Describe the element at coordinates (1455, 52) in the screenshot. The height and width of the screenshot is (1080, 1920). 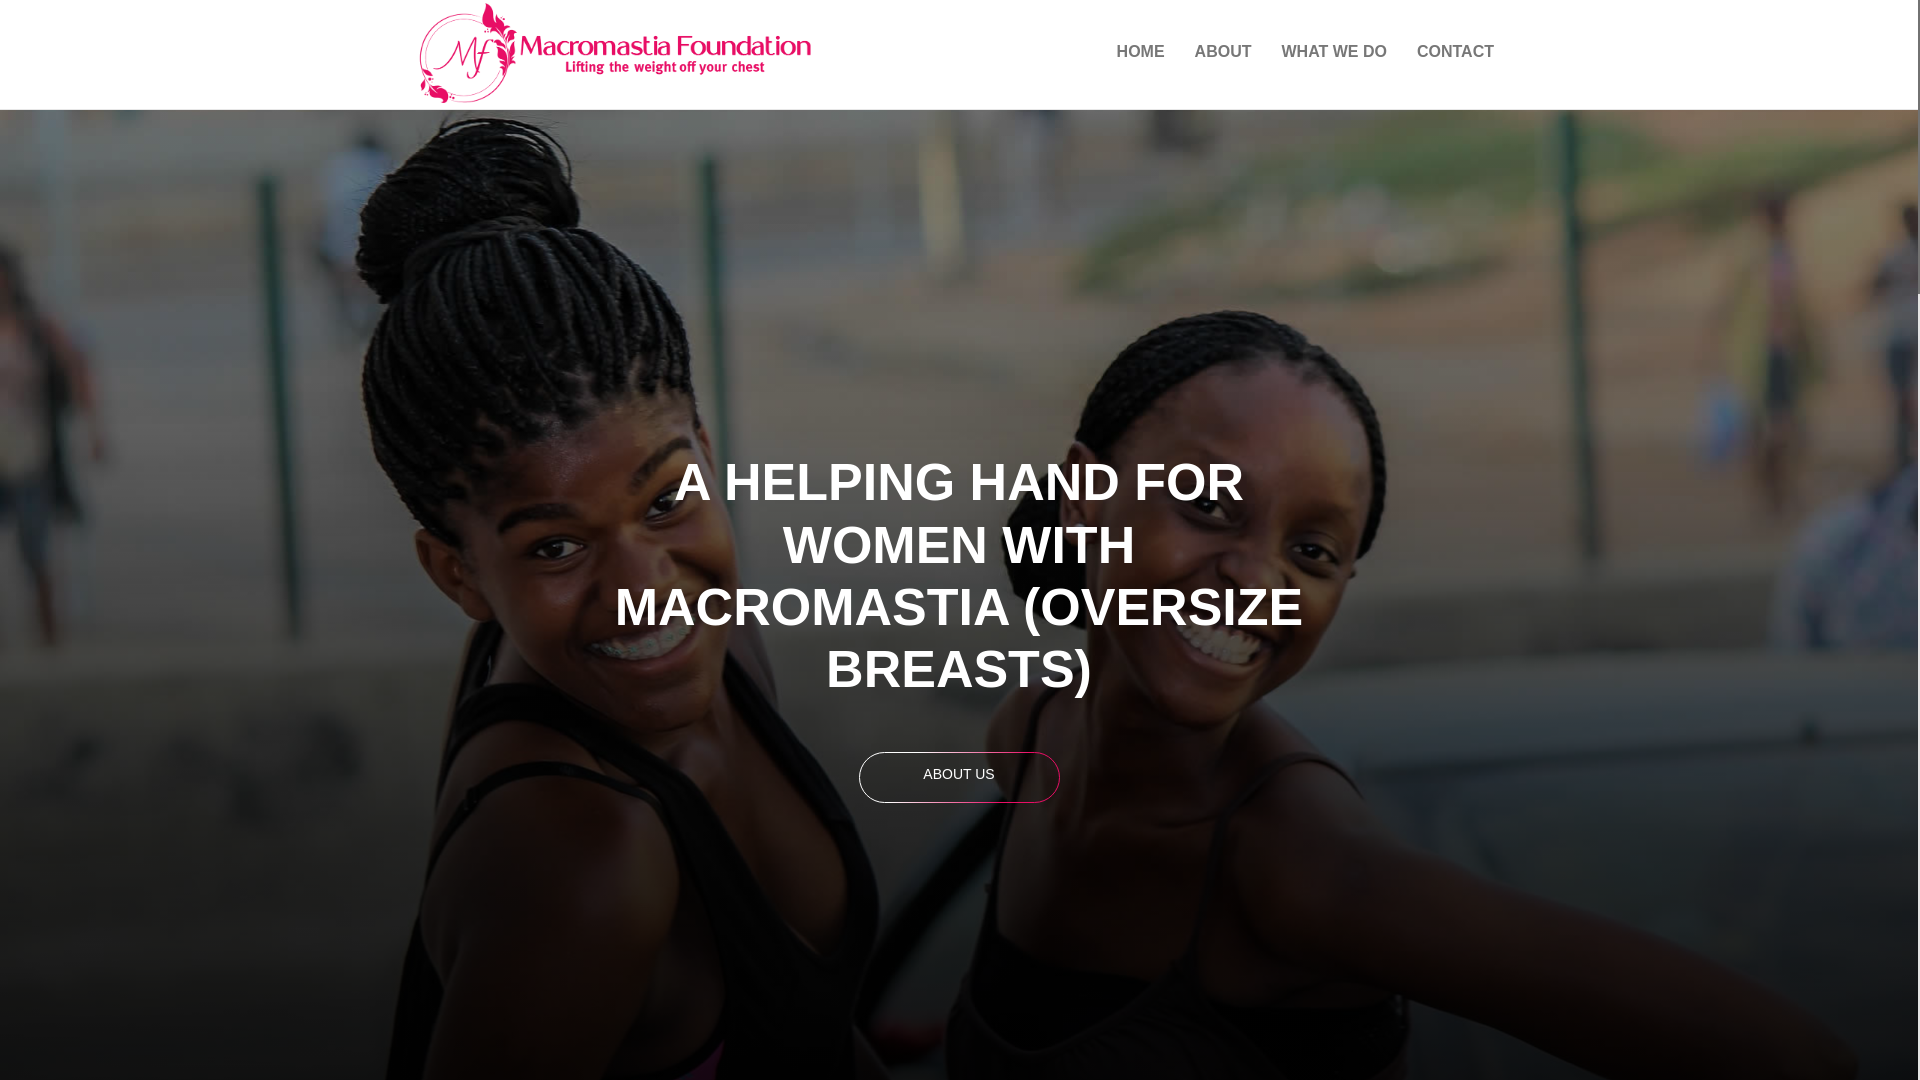
I see `CONTACT` at that location.